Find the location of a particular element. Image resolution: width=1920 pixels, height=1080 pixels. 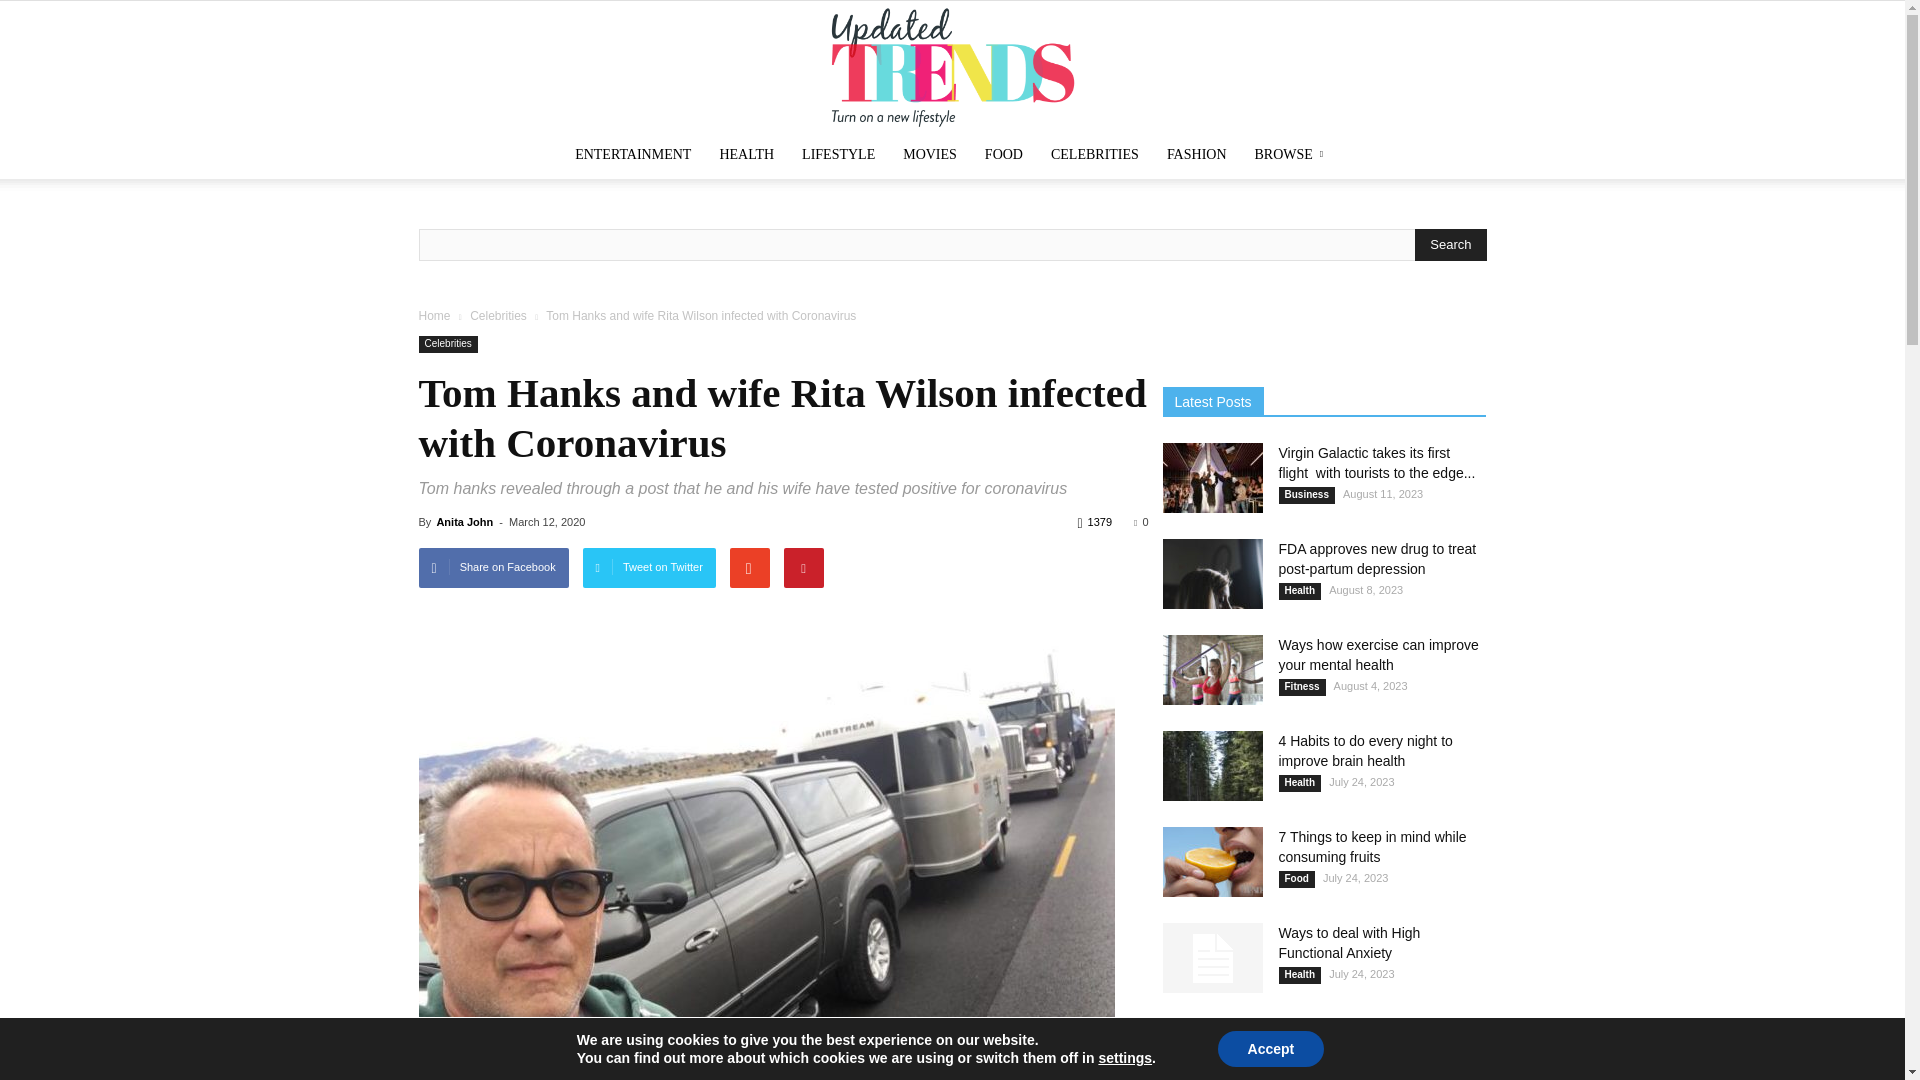

HEALTH is located at coordinates (746, 154).